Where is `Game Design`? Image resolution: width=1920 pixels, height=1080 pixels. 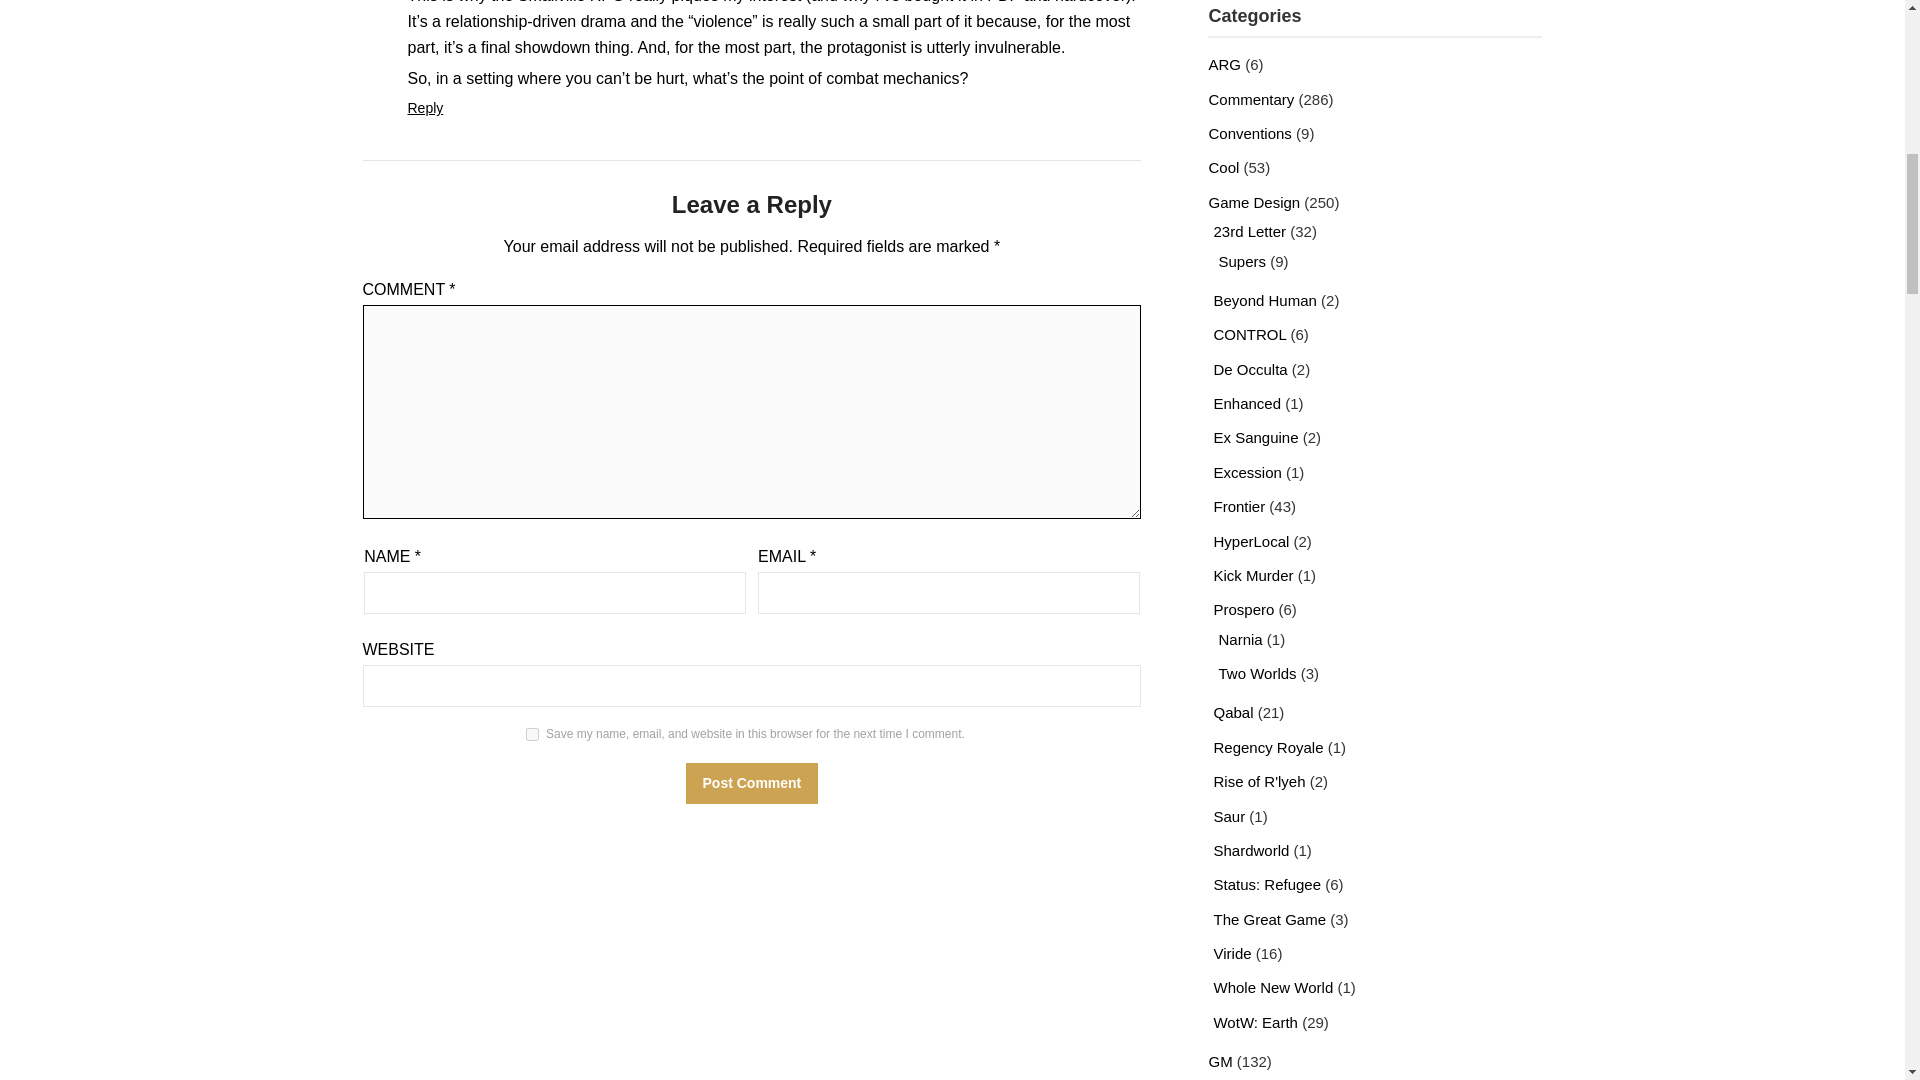
Game Design is located at coordinates (1253, 202).